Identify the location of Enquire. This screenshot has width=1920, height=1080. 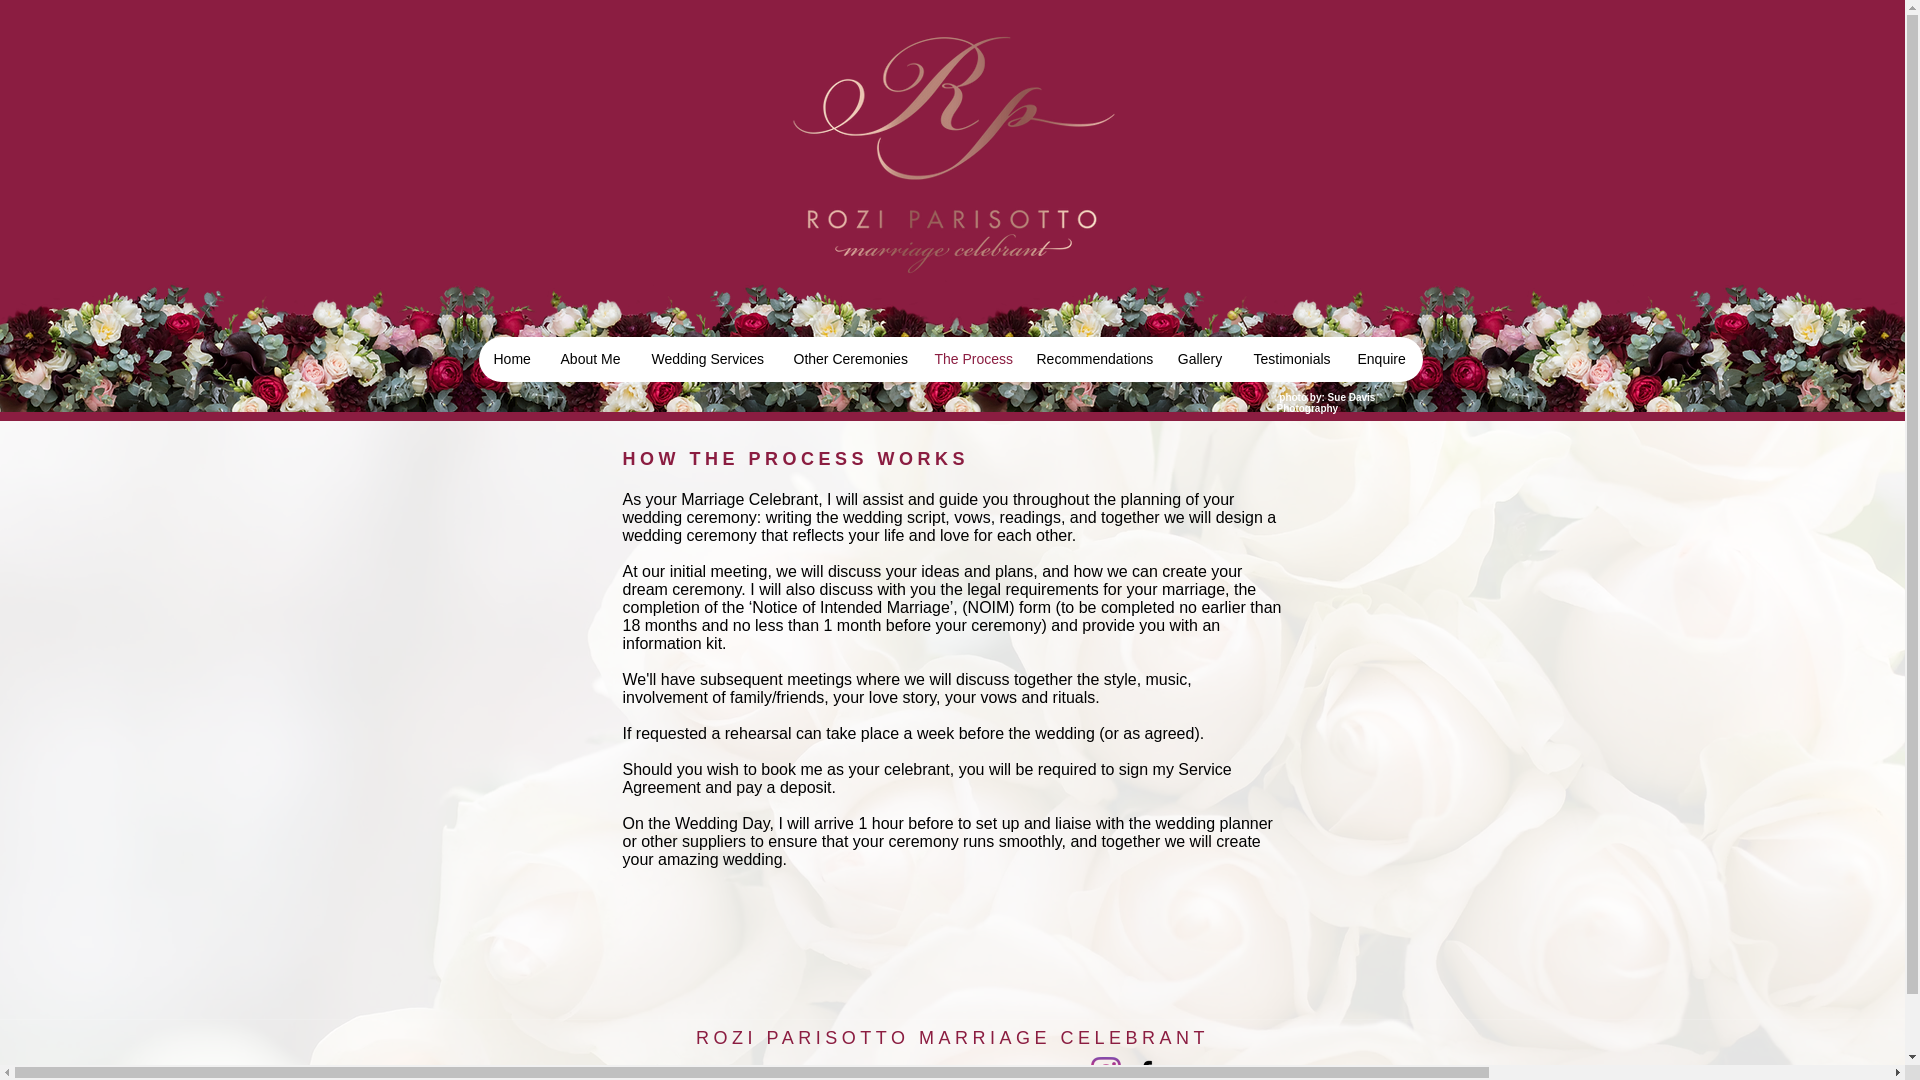
(1380, 359).